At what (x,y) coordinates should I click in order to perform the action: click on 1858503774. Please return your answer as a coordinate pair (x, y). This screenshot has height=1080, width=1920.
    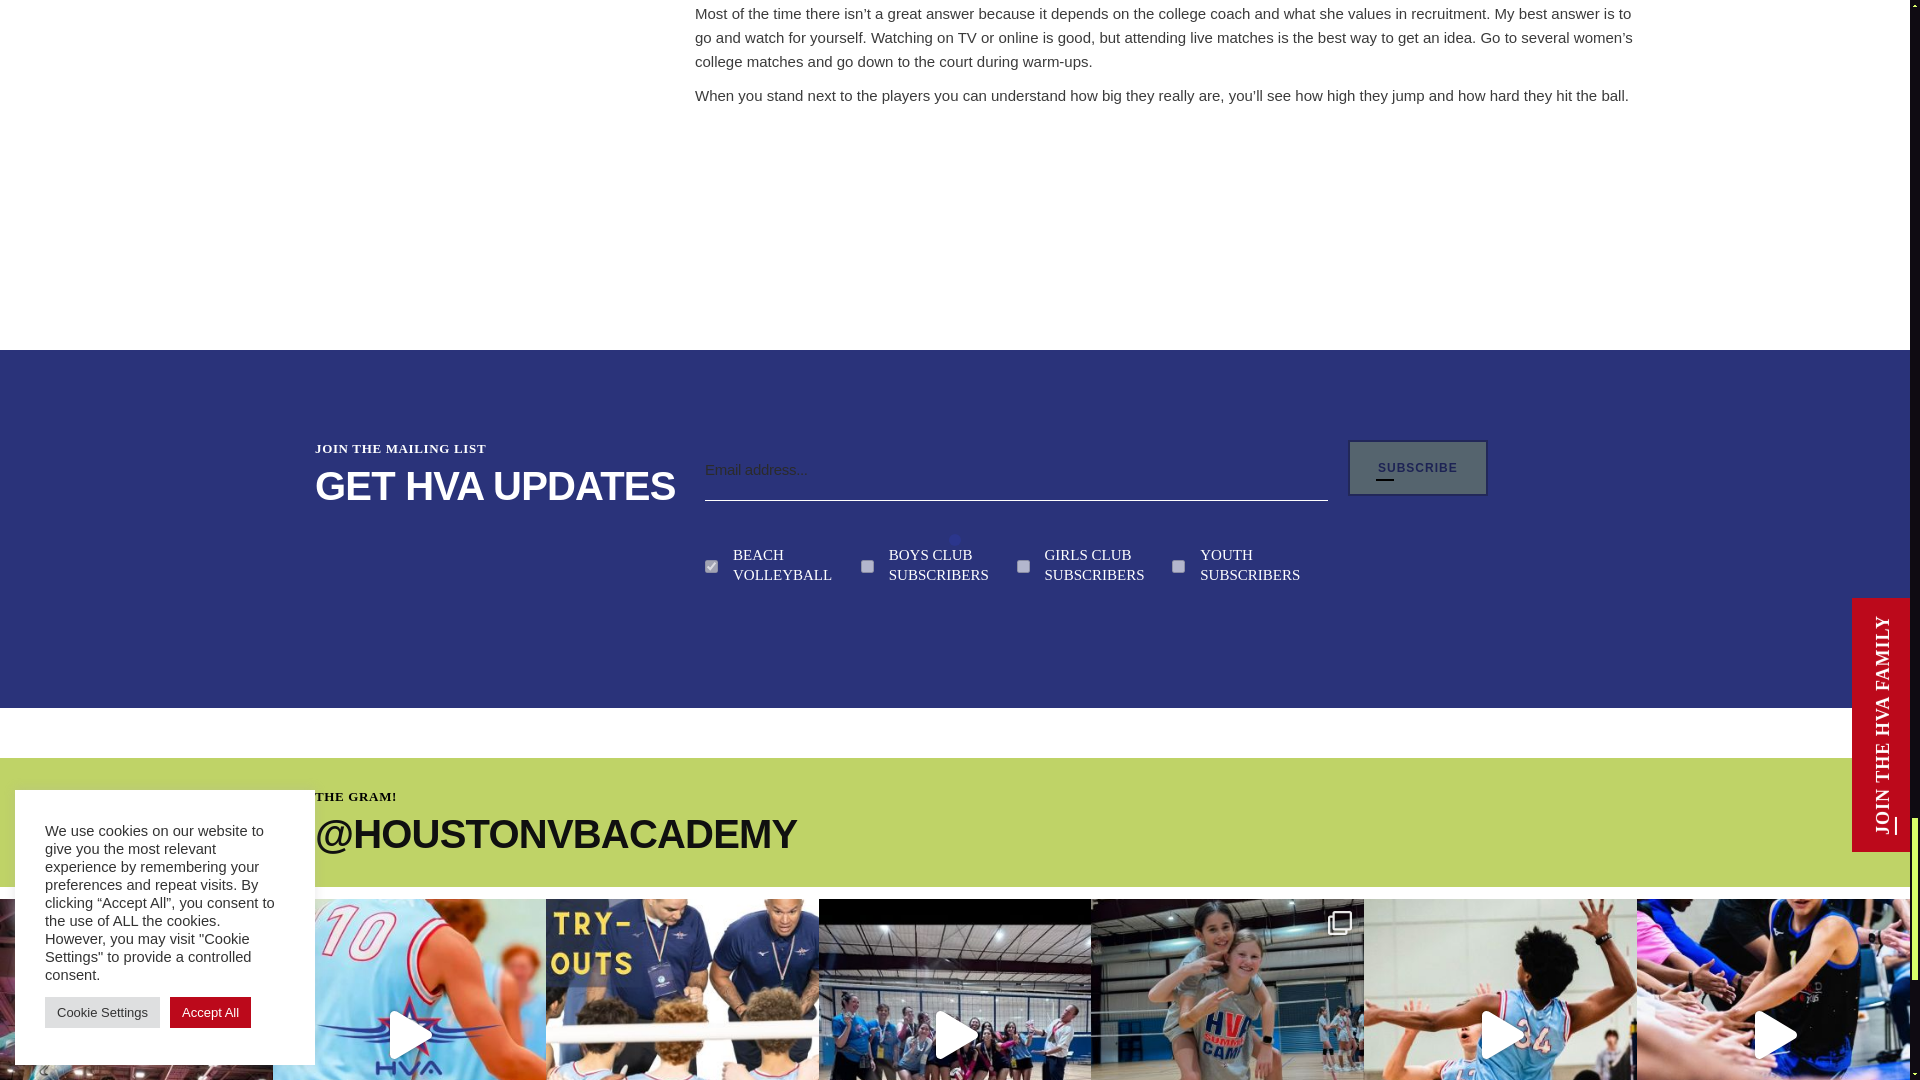
    Looking at the image, I should click on (711, 566).